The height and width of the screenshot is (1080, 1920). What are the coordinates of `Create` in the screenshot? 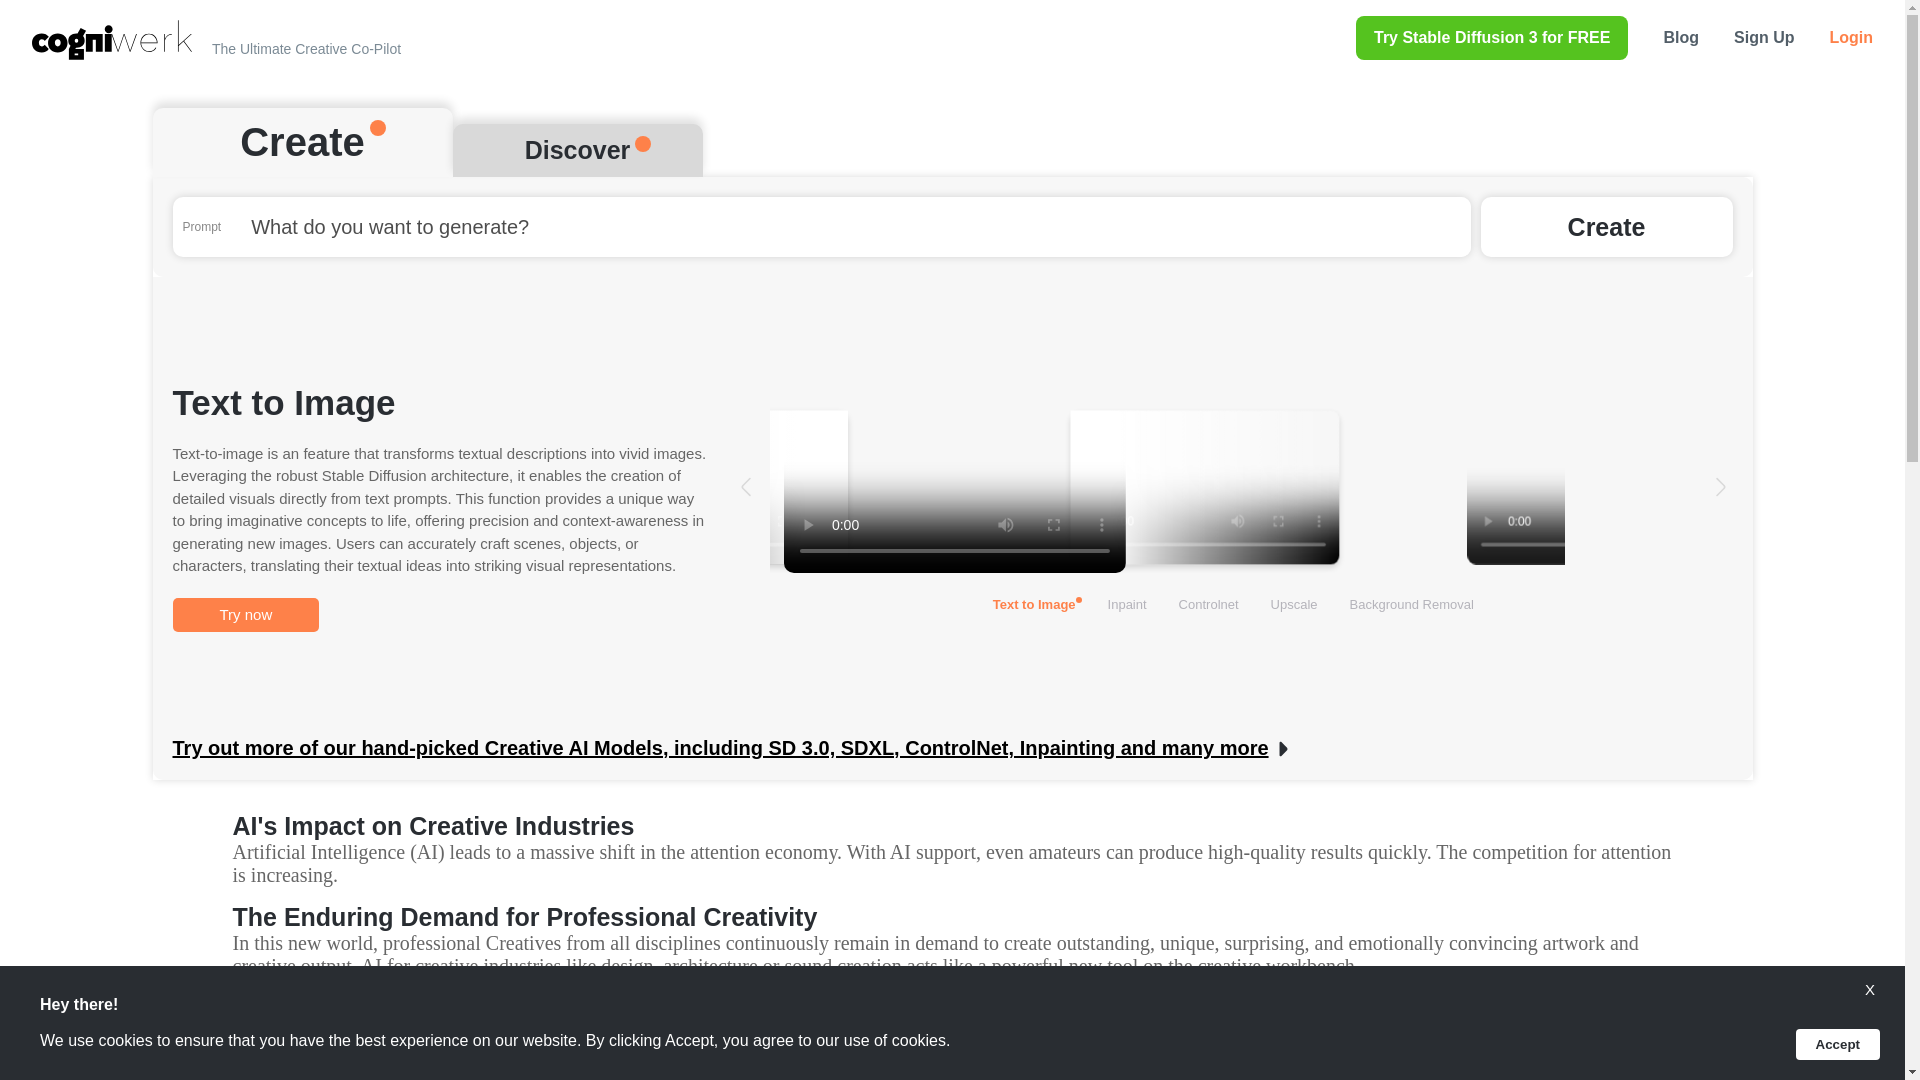 It's located at (301, 142).